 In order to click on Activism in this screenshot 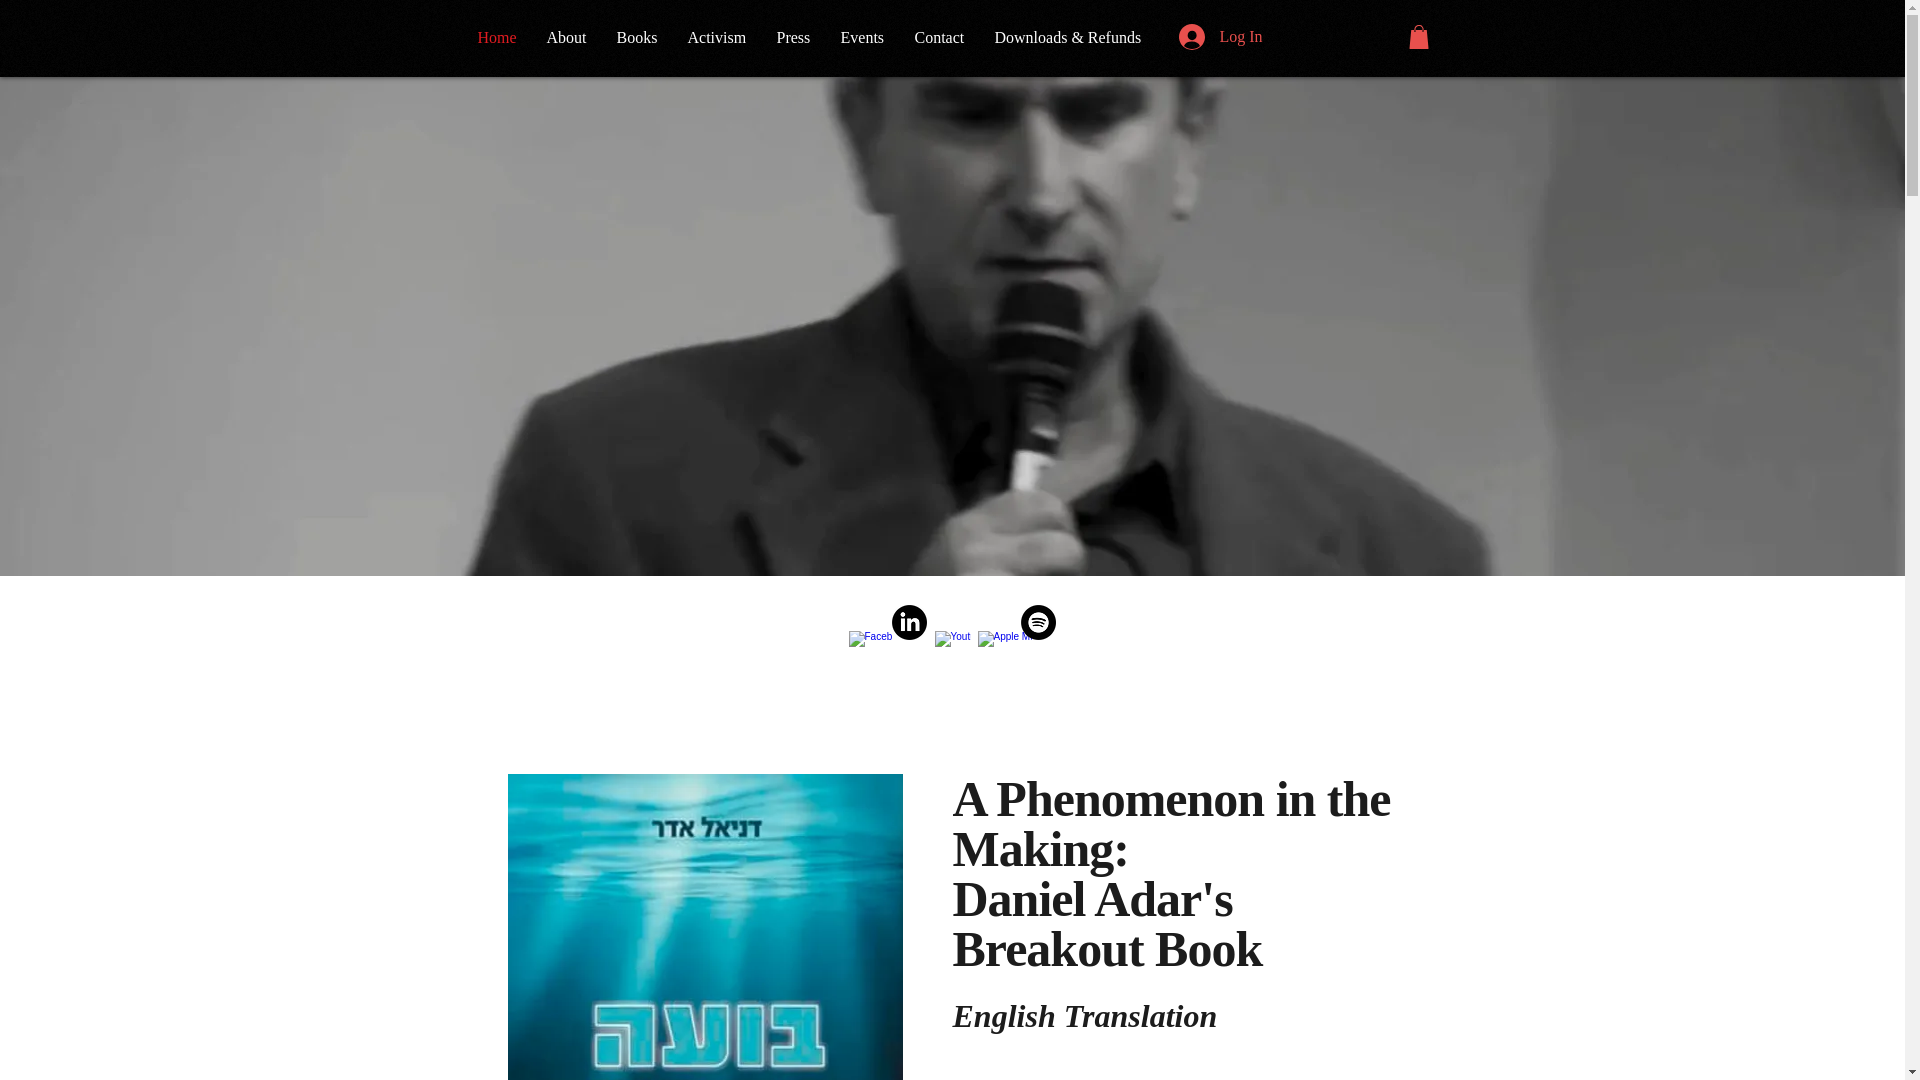, I will do `click(716, 36)`.